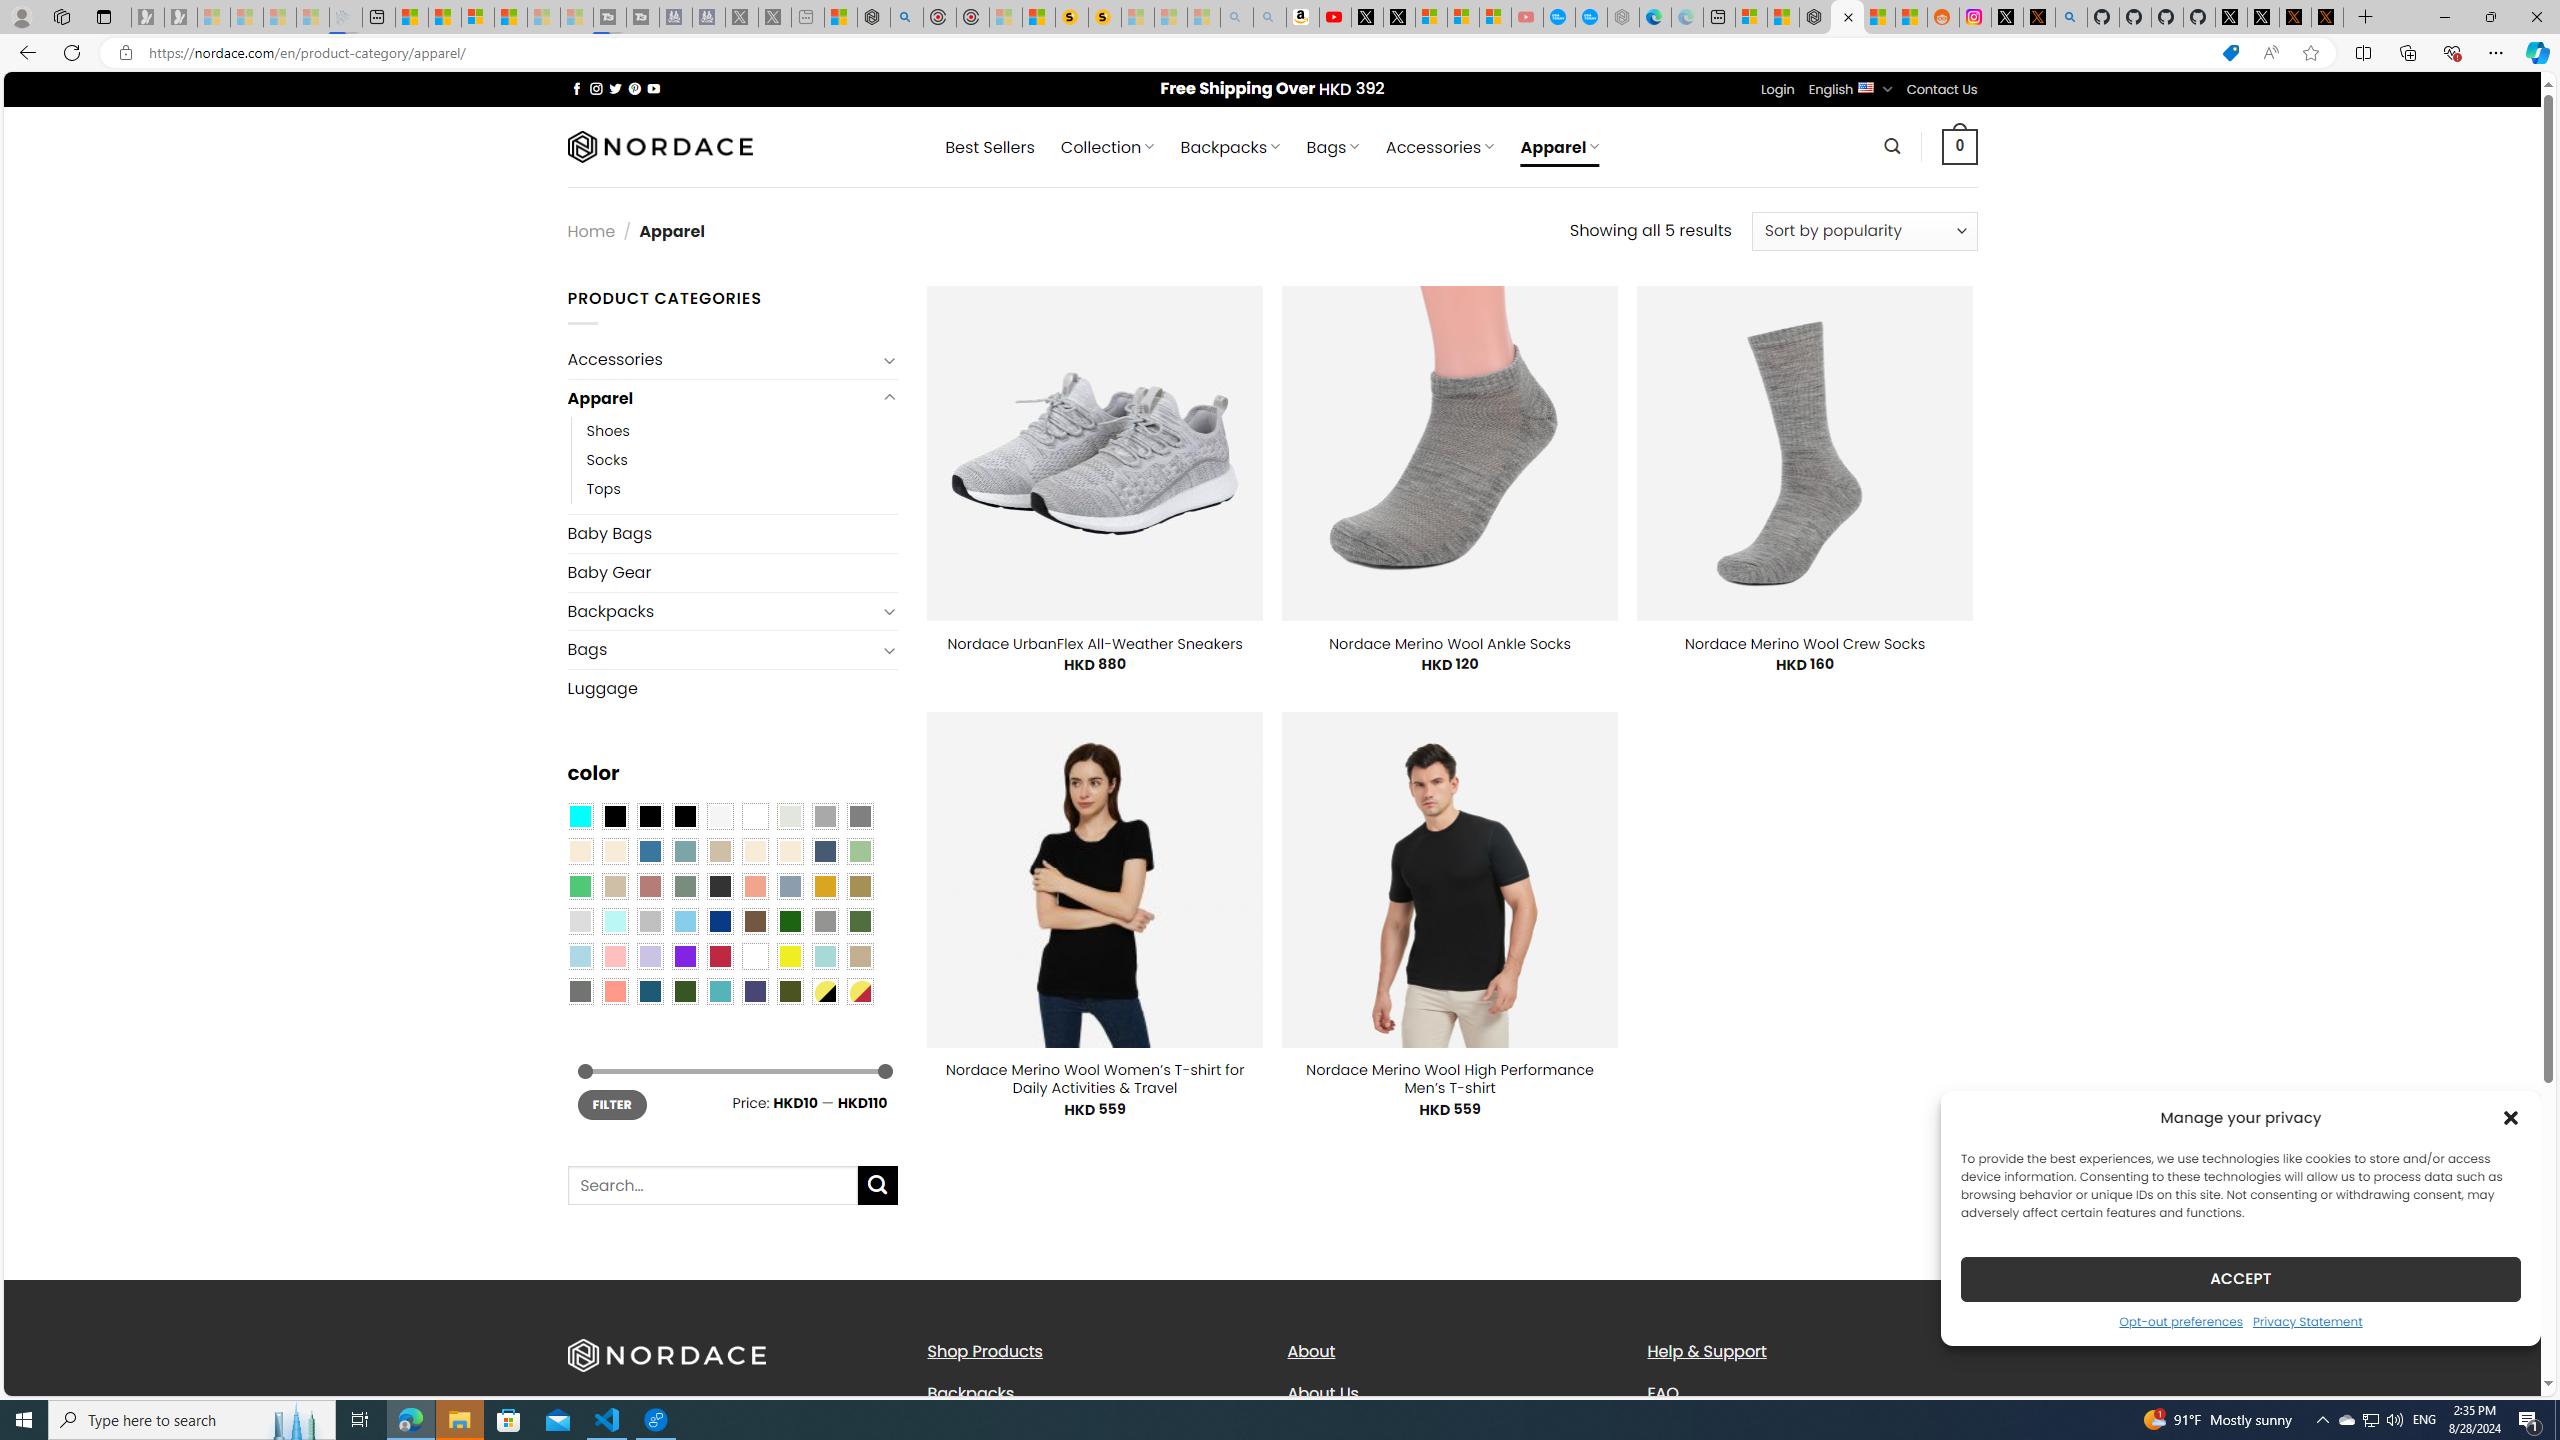  Describe the element at coordinates (1270, 17) in the screenshot. I see `Amazon Echo Dot PNG - Search Images - Sleeping` at that location.